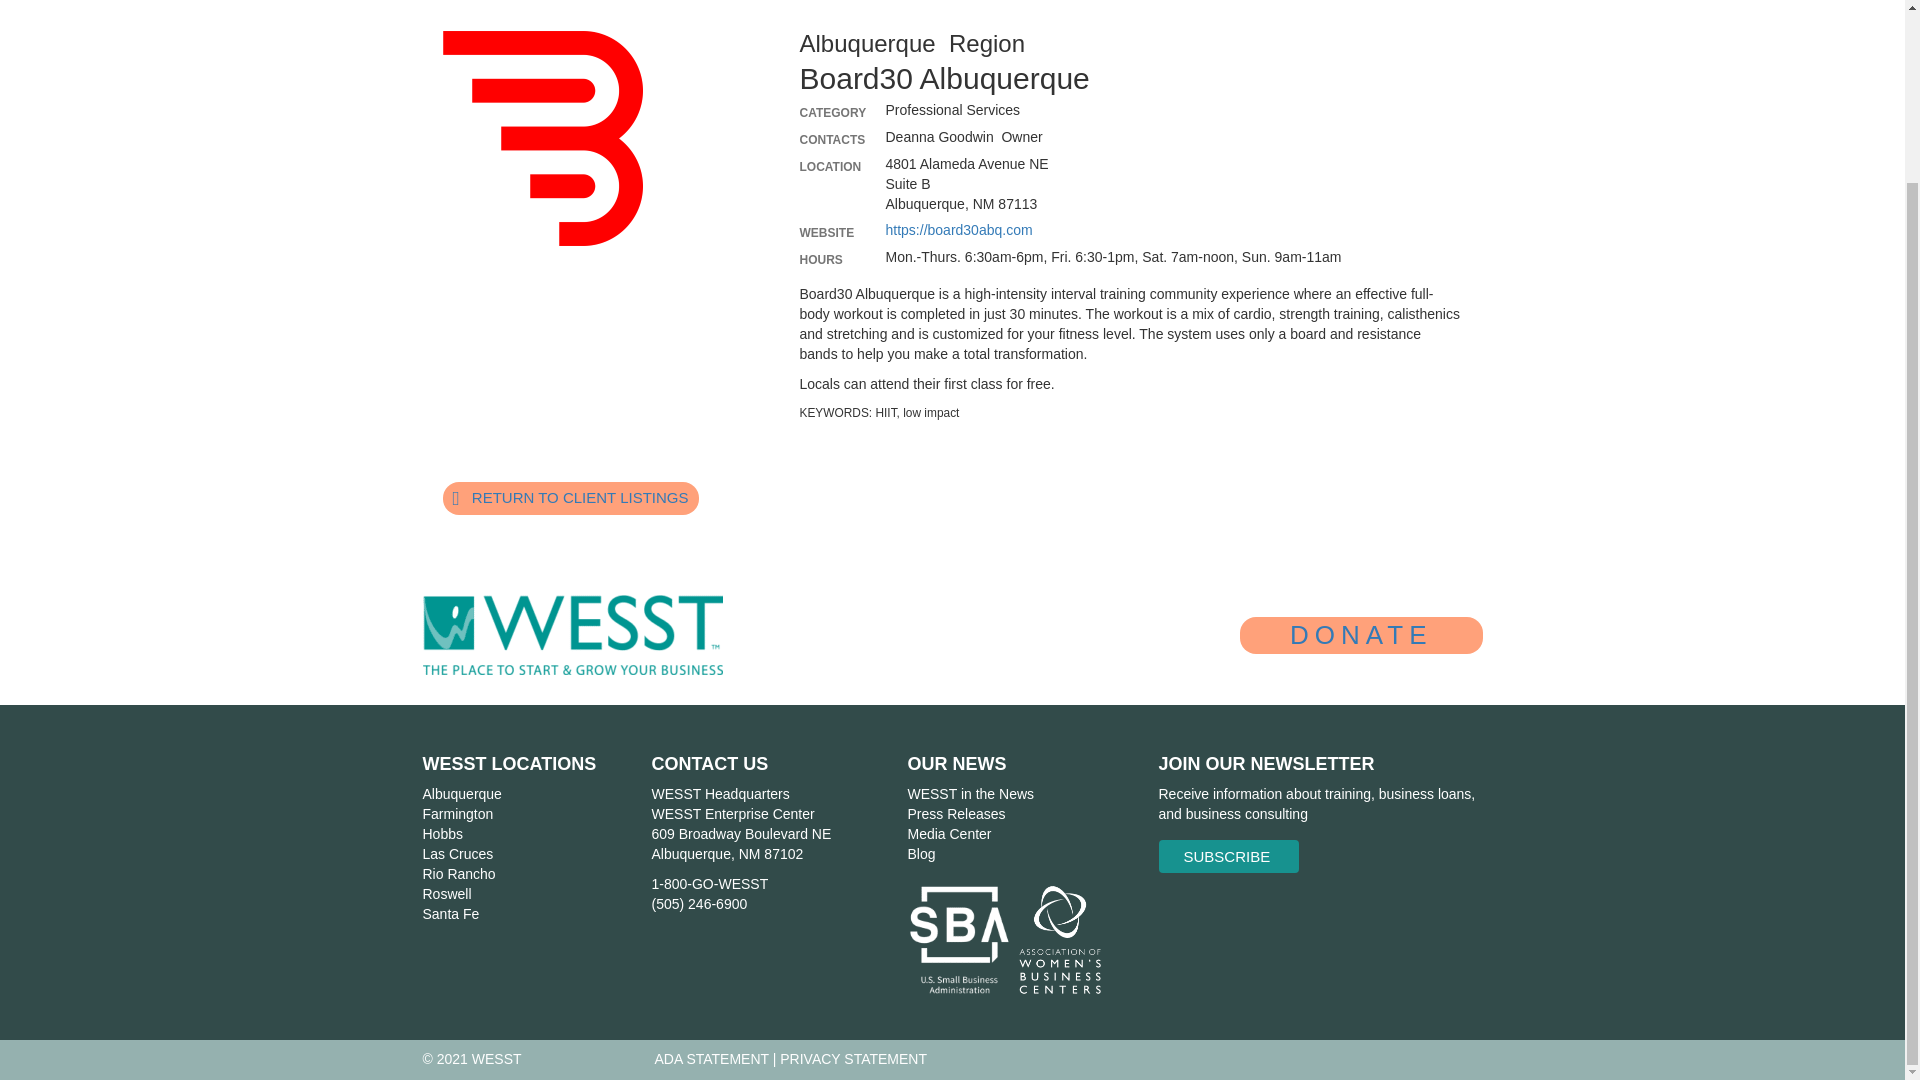  Describe the element at coordinates (446, 893) in the screenshot. I see `Roswell` at that location.